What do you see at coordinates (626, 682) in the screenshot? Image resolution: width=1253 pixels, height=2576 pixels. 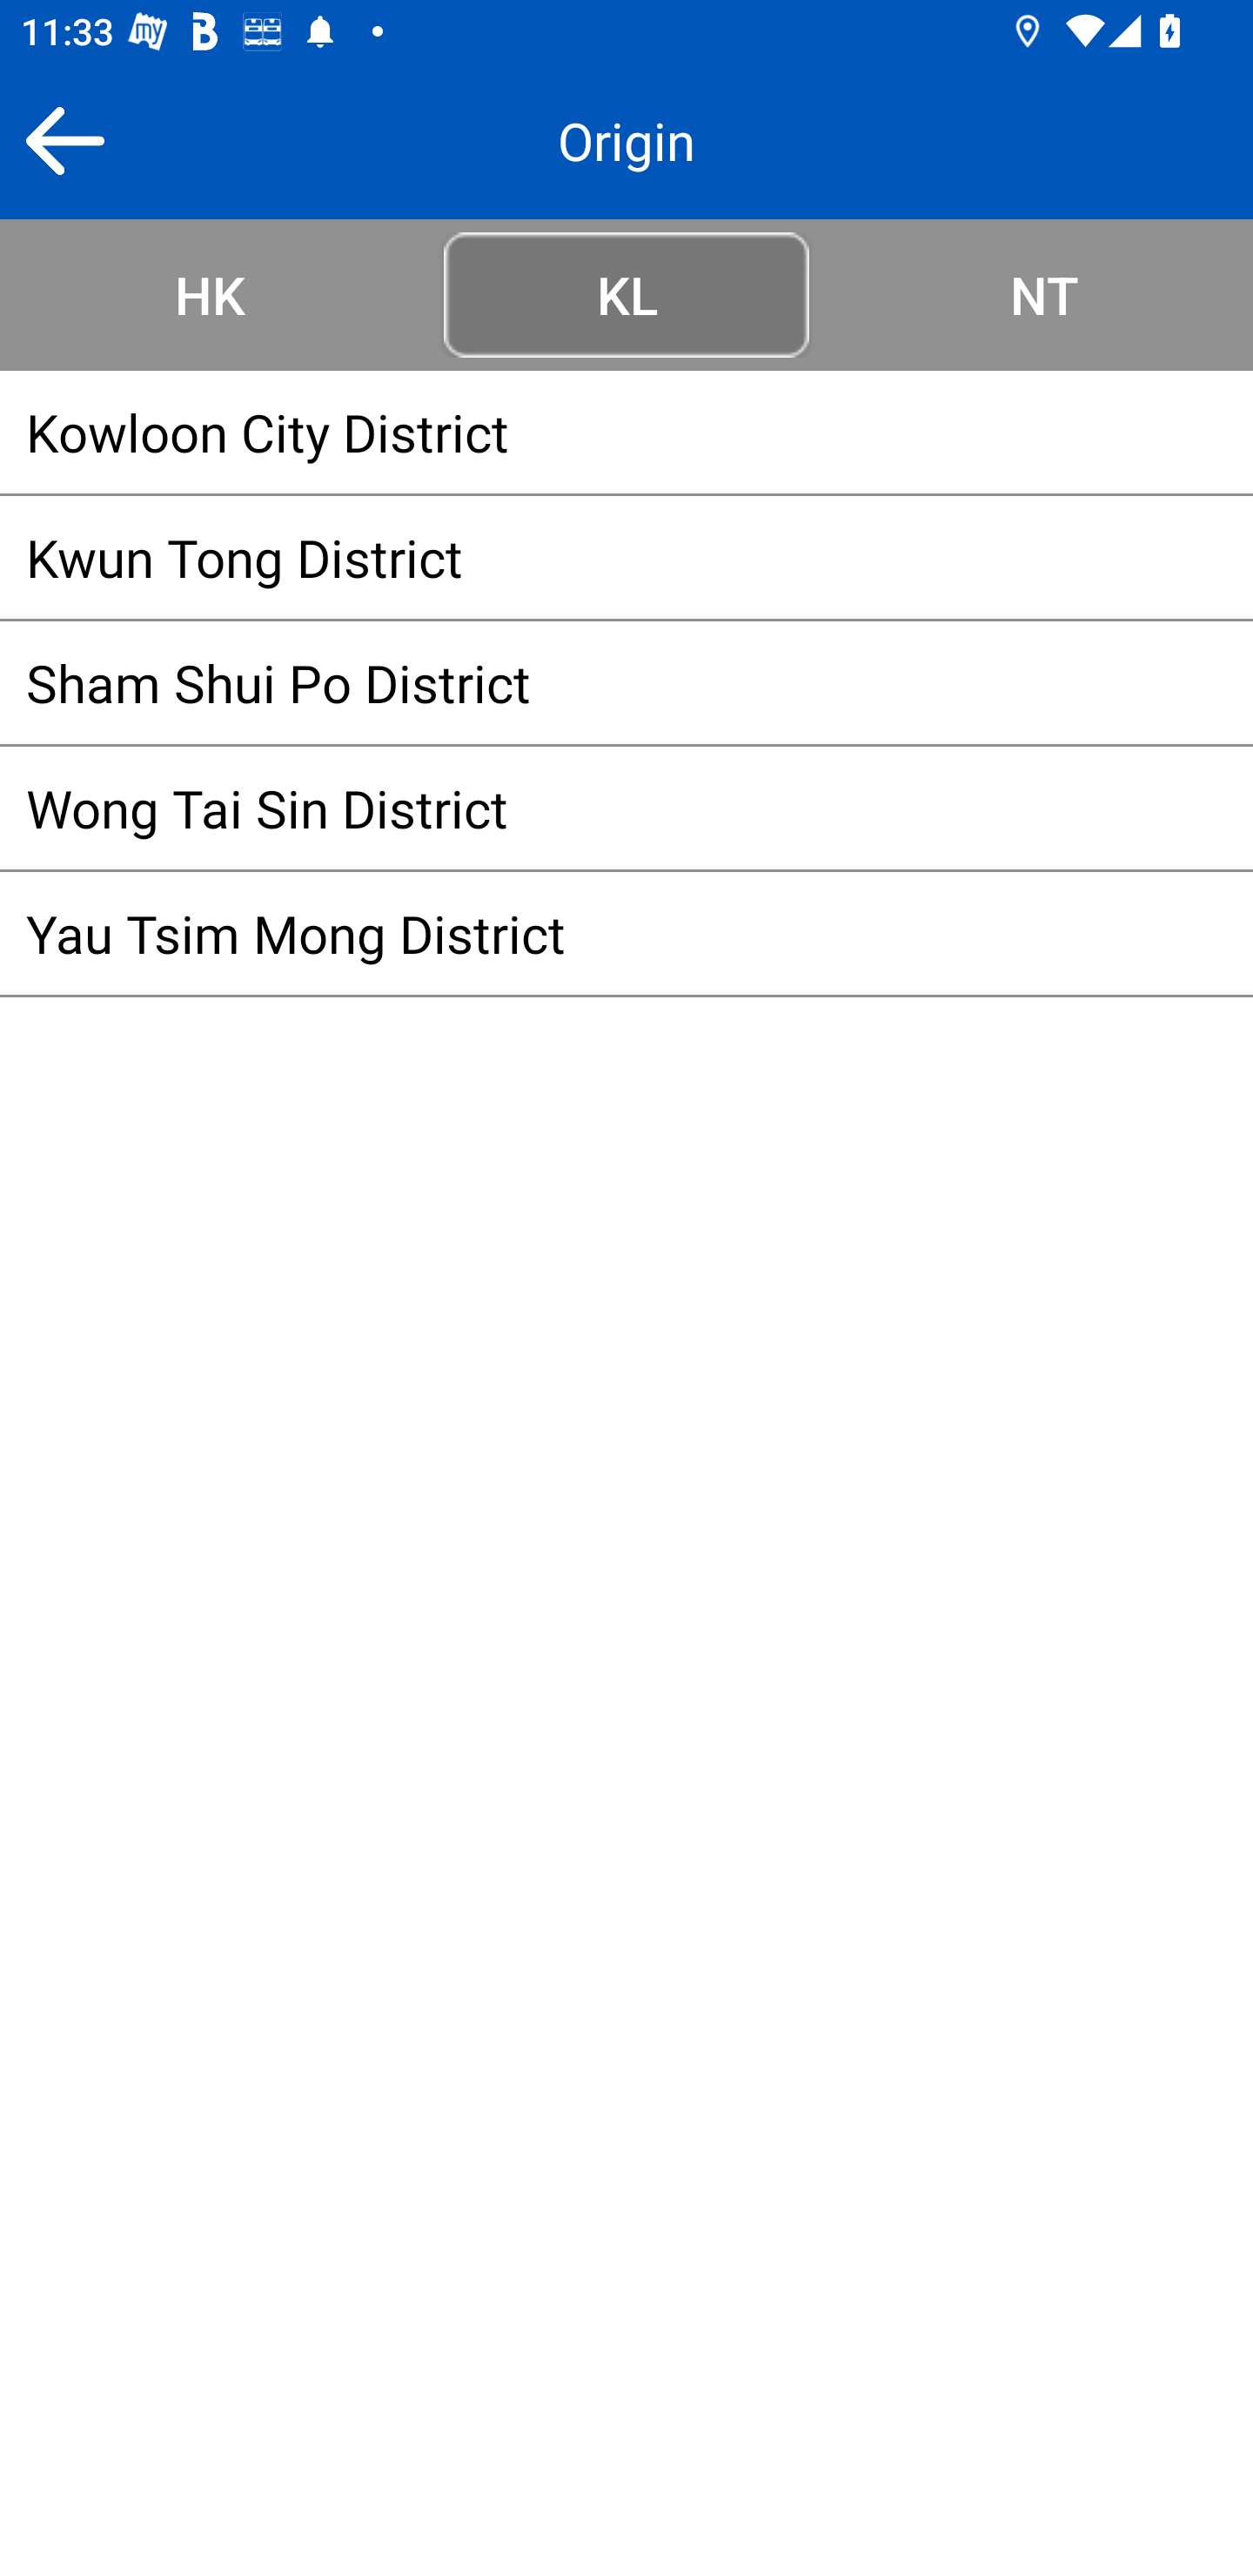 I see `Sham Shui Po District` at bounding box center [626, 682].